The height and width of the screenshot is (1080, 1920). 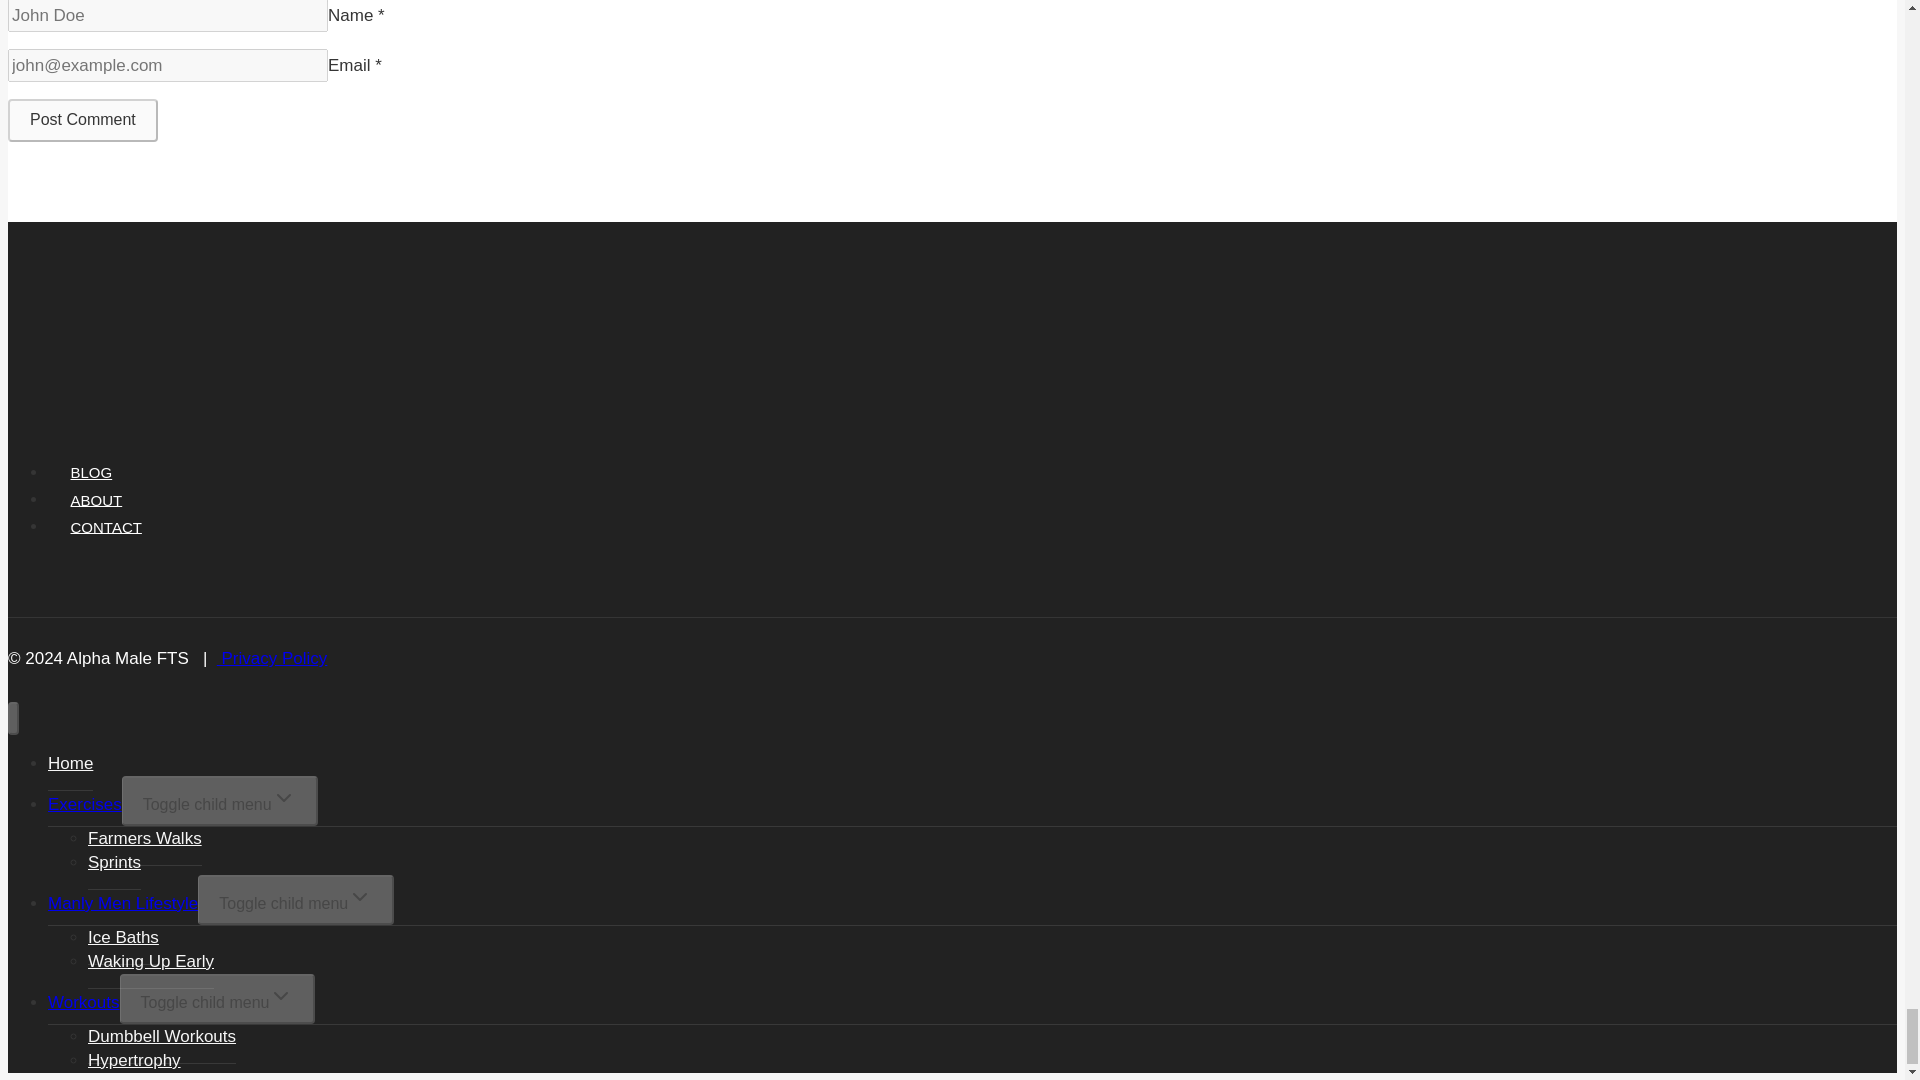 I want to click on Post Comment, so click(x=82, y=120).